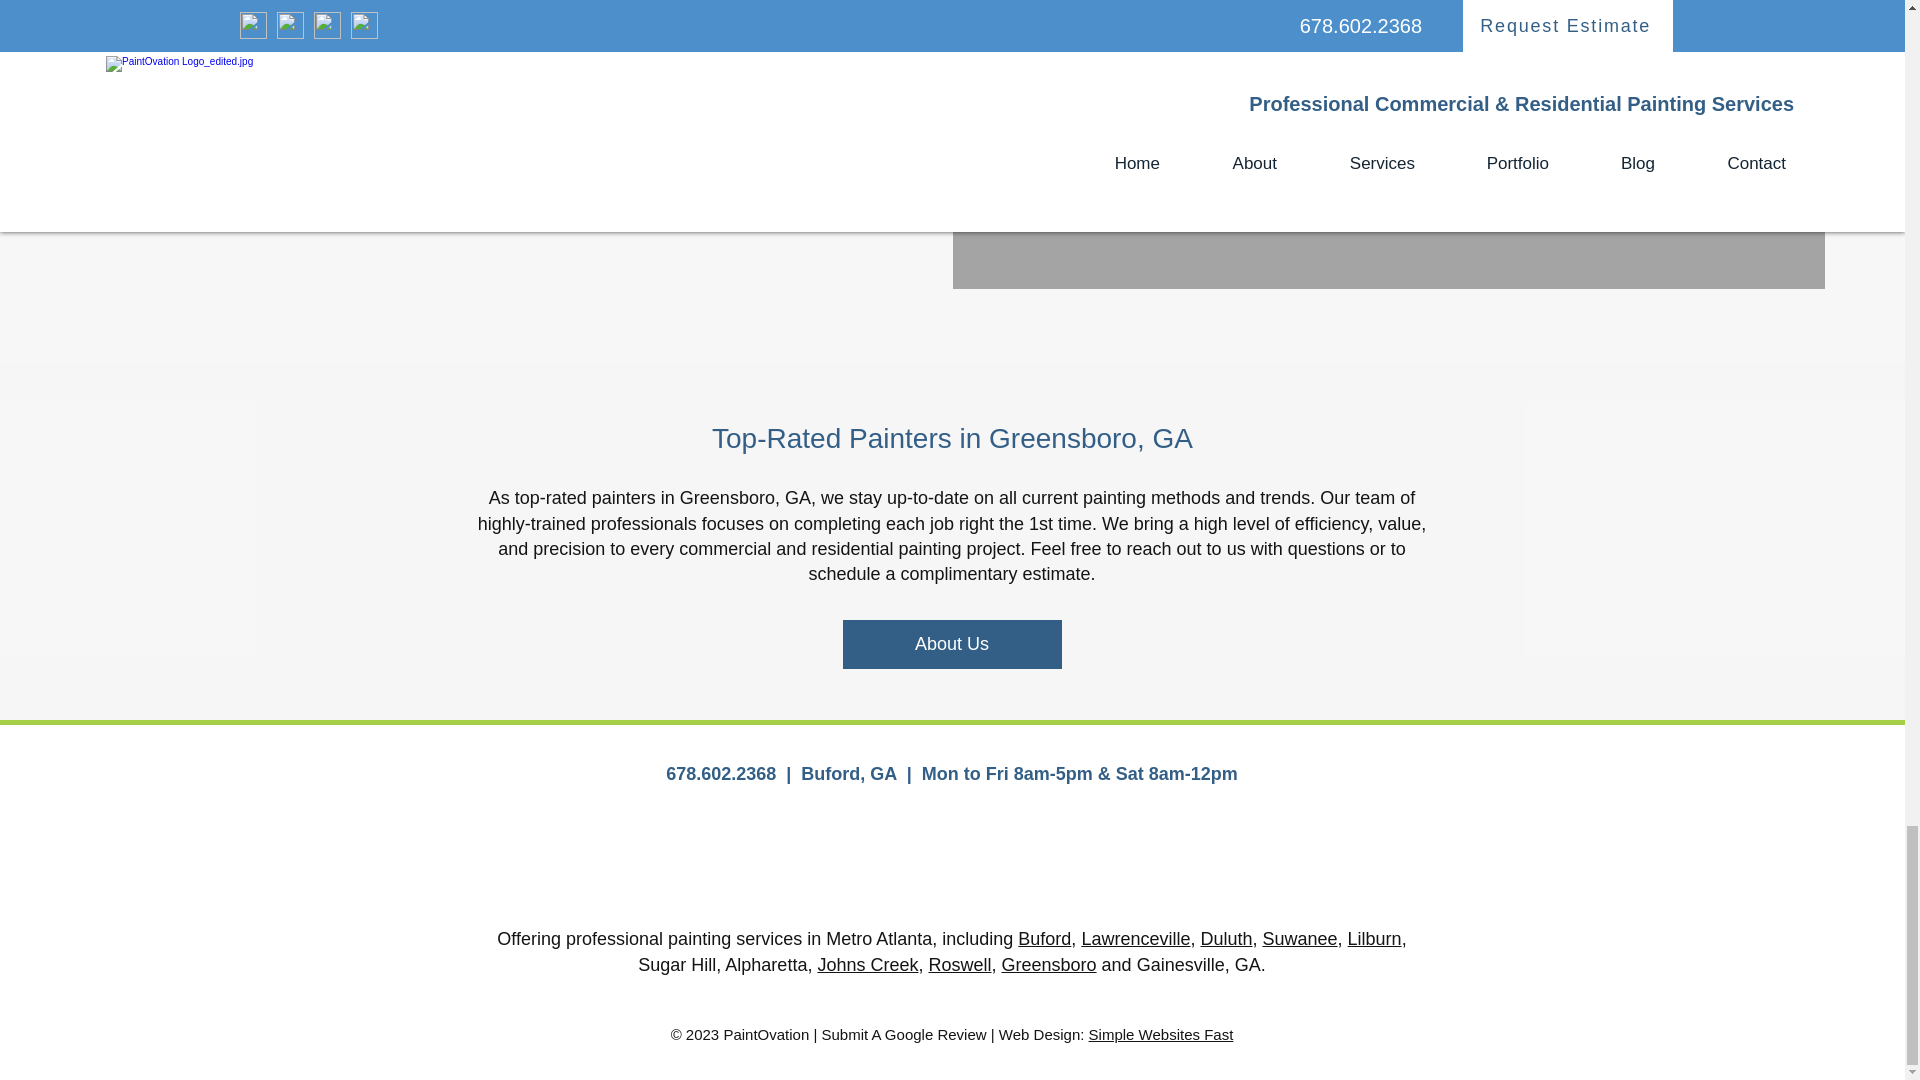 The height and width of the screenshot is (1080, 1920). What do you see at coordinates (1226, 938) in the screenshot?
I see `Duluth` at bounding box center [1226, 938].